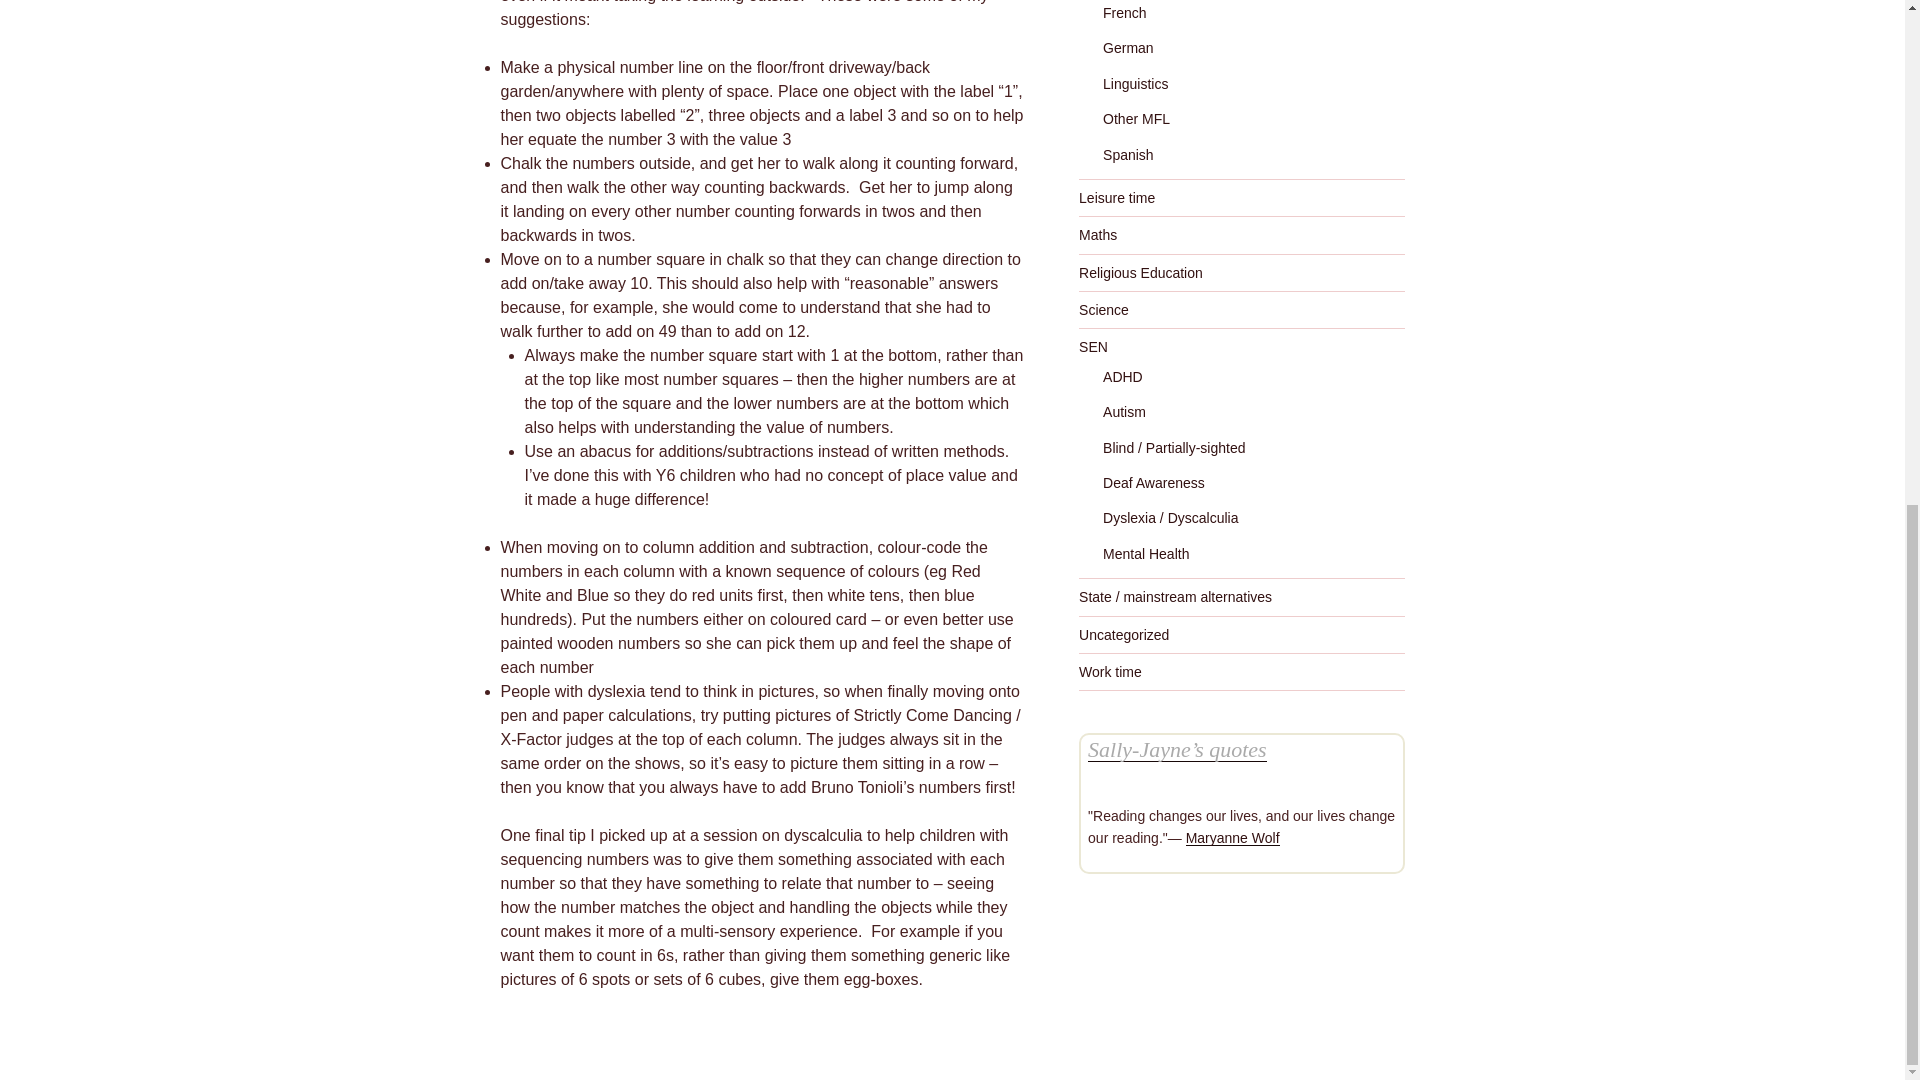  I want to click on Maths, so click(1098, 234).